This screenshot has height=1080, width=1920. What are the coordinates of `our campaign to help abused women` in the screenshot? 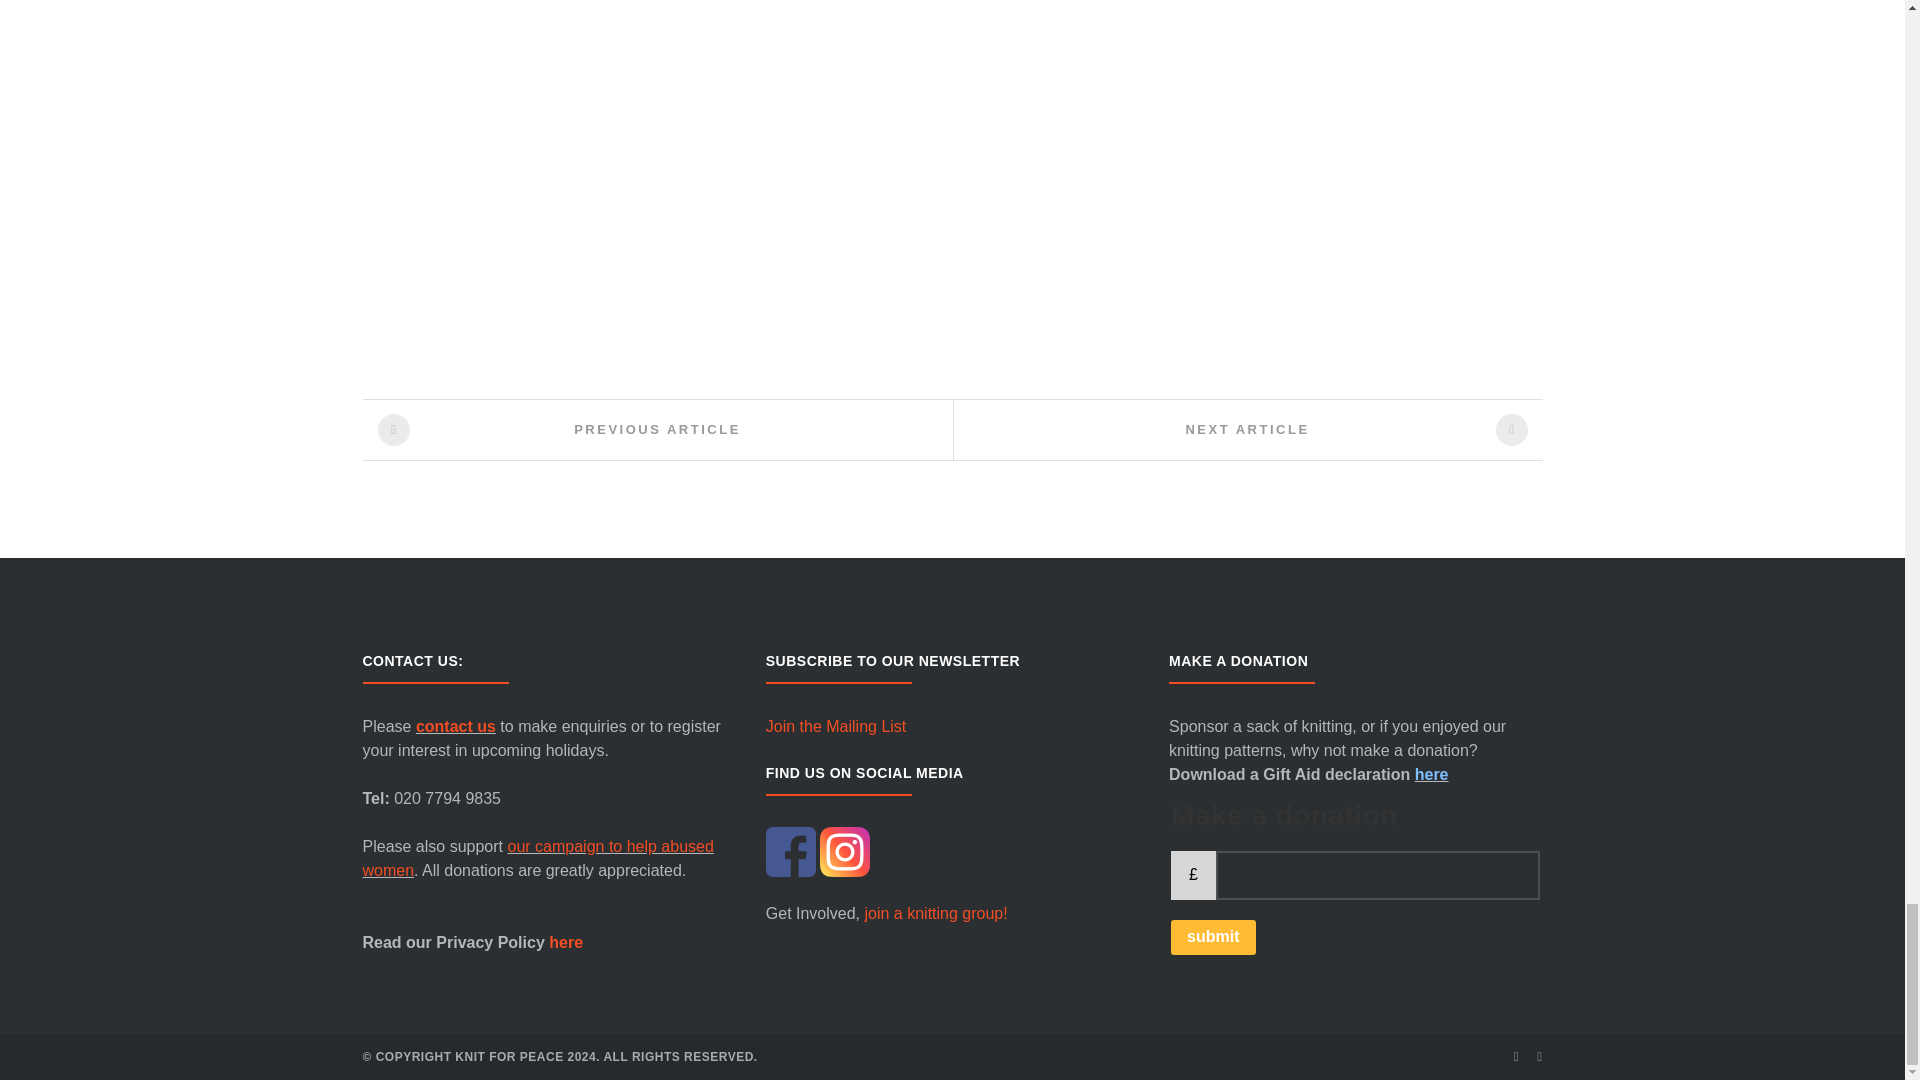 It's located at (537, 858).